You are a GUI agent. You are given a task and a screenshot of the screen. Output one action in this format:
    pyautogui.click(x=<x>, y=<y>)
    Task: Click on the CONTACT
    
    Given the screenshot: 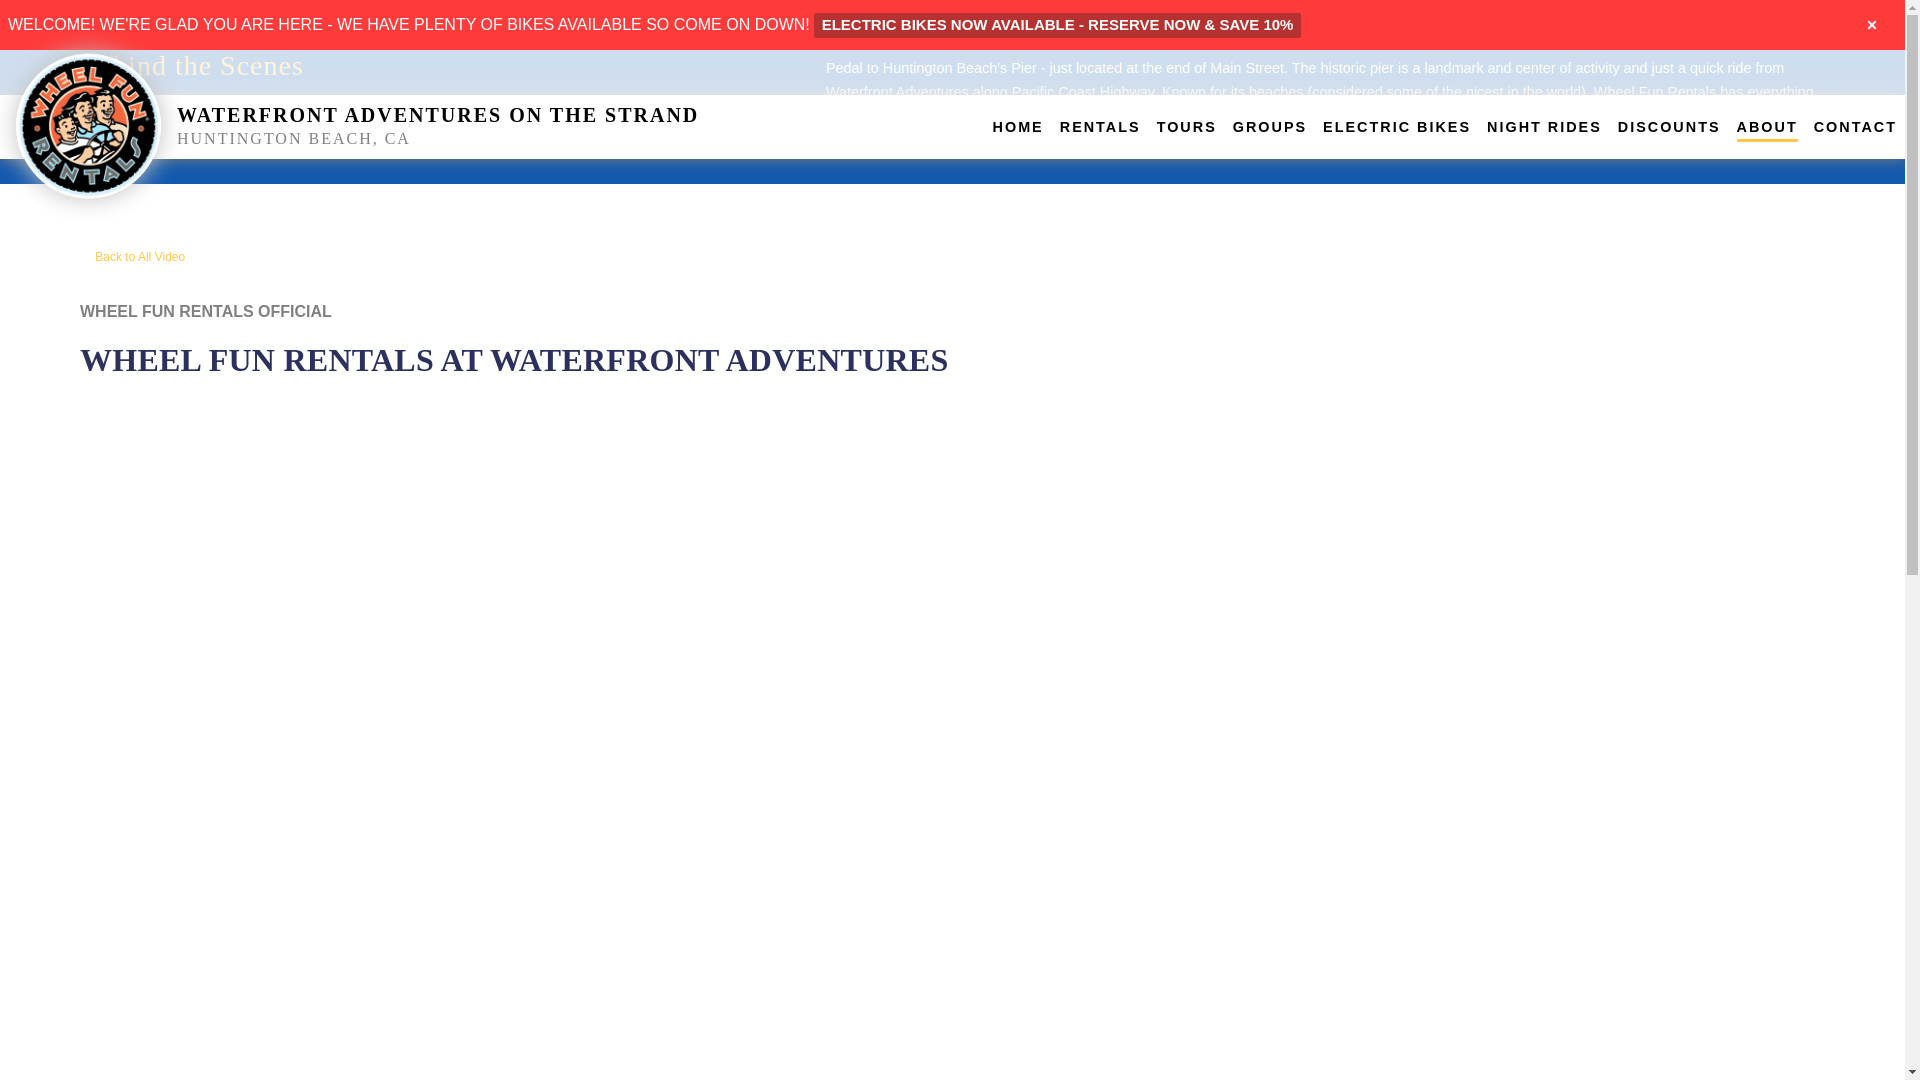 What is the action you would take?
    pyautogui.click(x=1855, y=126)
    